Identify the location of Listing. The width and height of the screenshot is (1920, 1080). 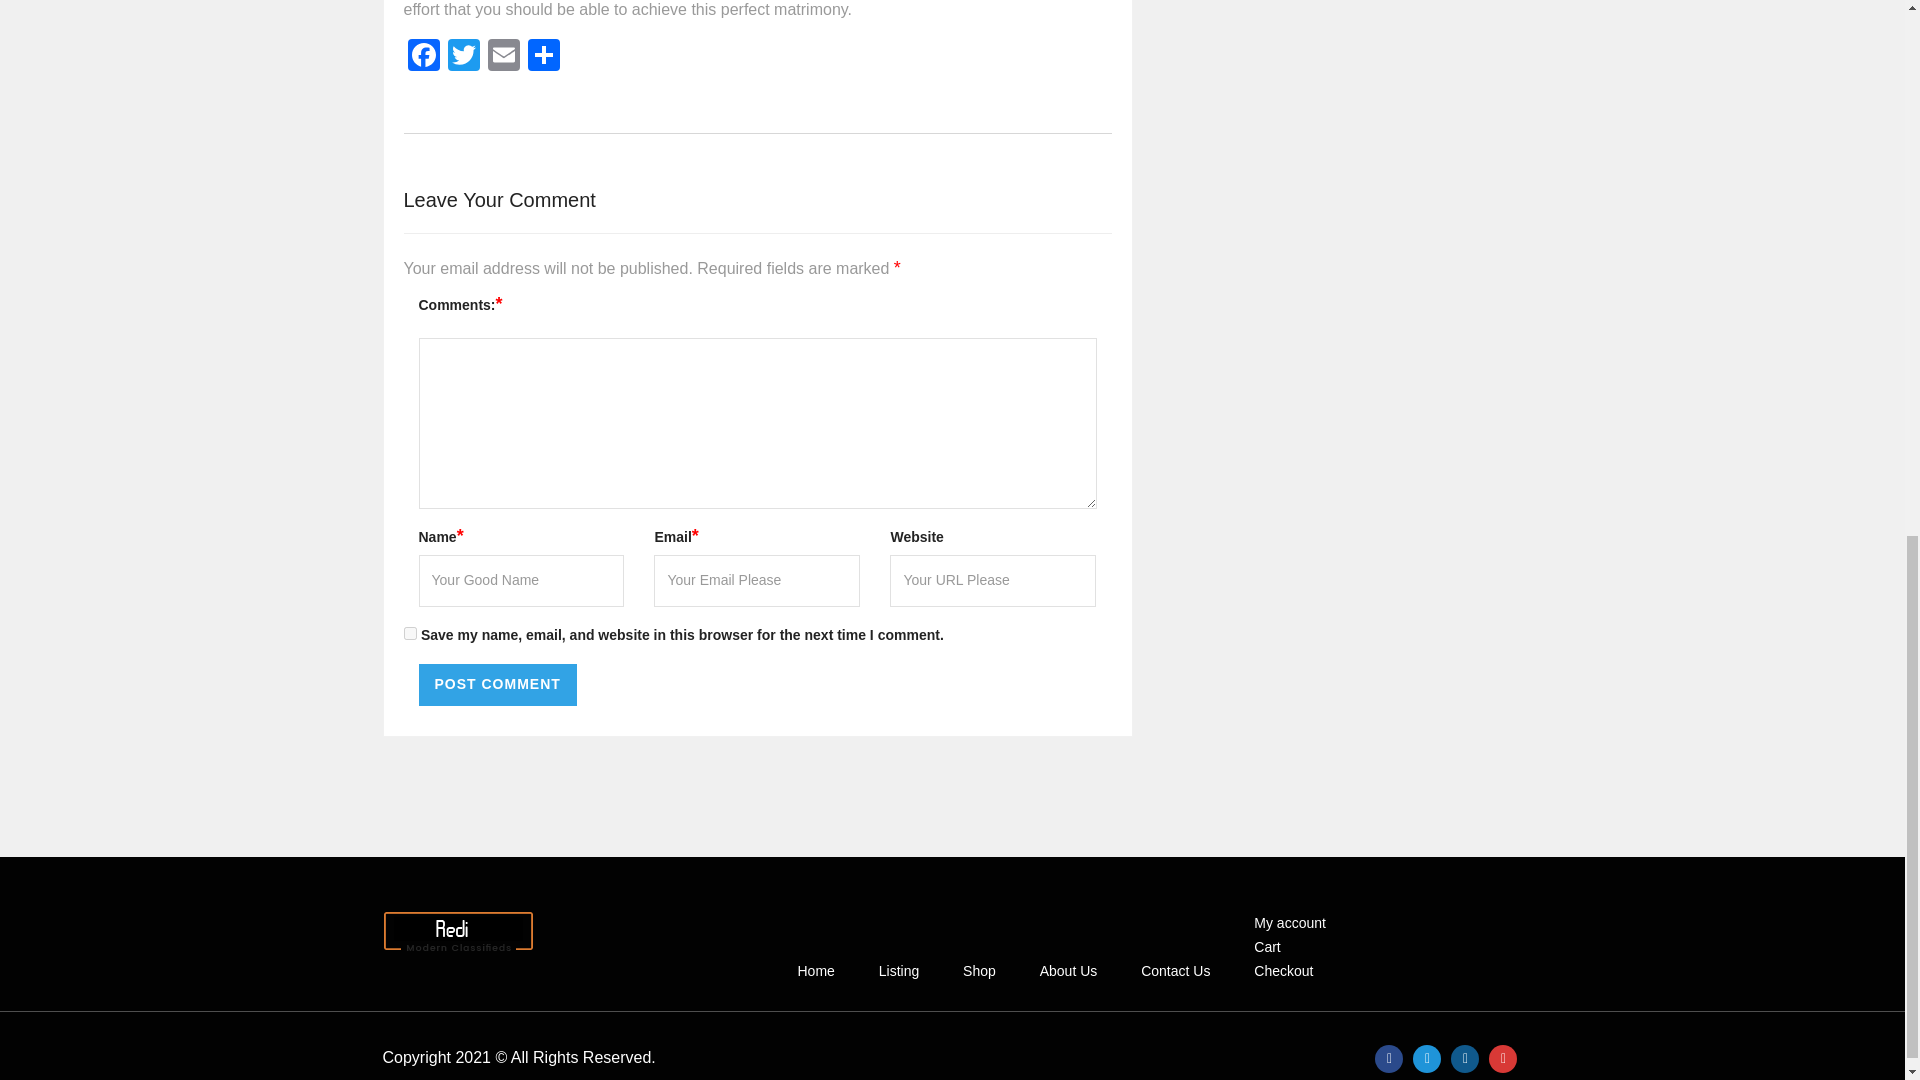
(898, 970).